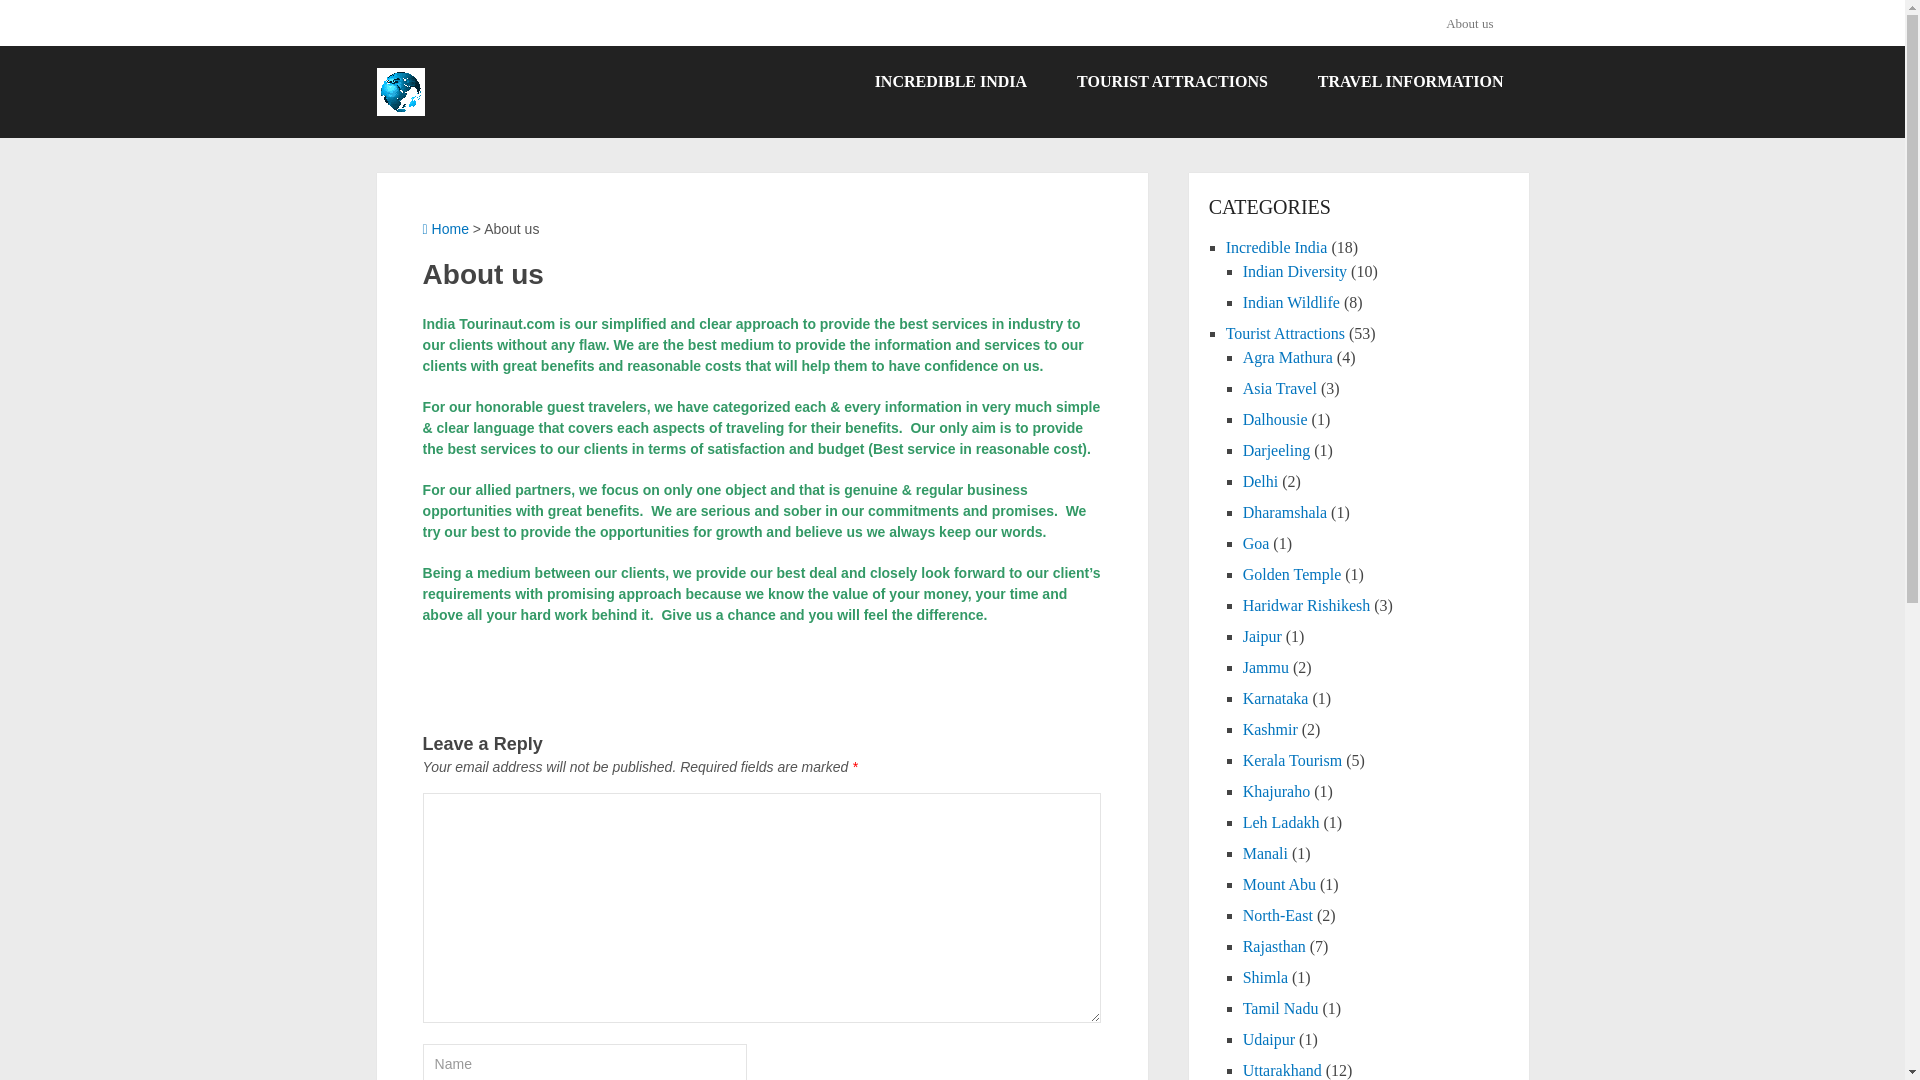  What do you see at coordinates (1172, 82) in the screenshot?
I see `TOURIST ATTRACTIONS` at bounding box center [1172, 82].